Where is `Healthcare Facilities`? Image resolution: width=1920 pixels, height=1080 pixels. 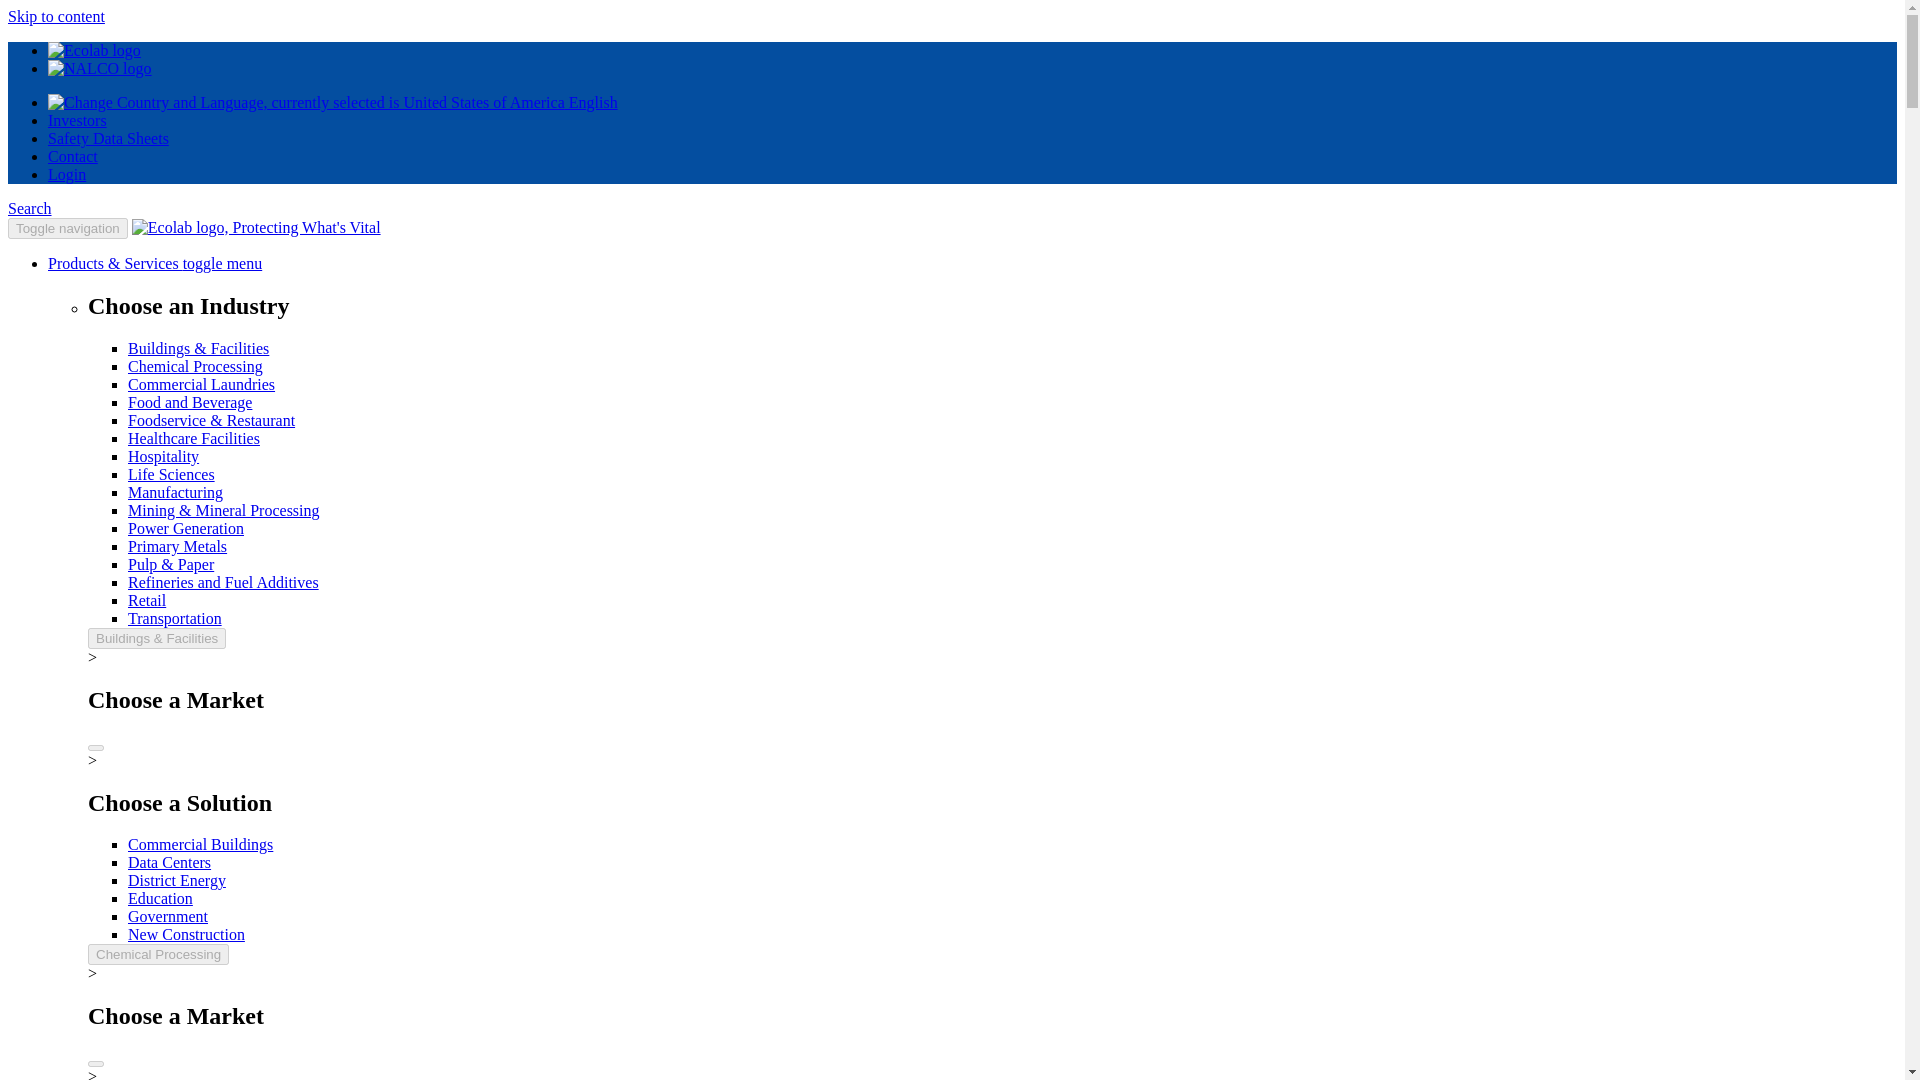 Healthcare Facilities is located at coordinates (194, 438).